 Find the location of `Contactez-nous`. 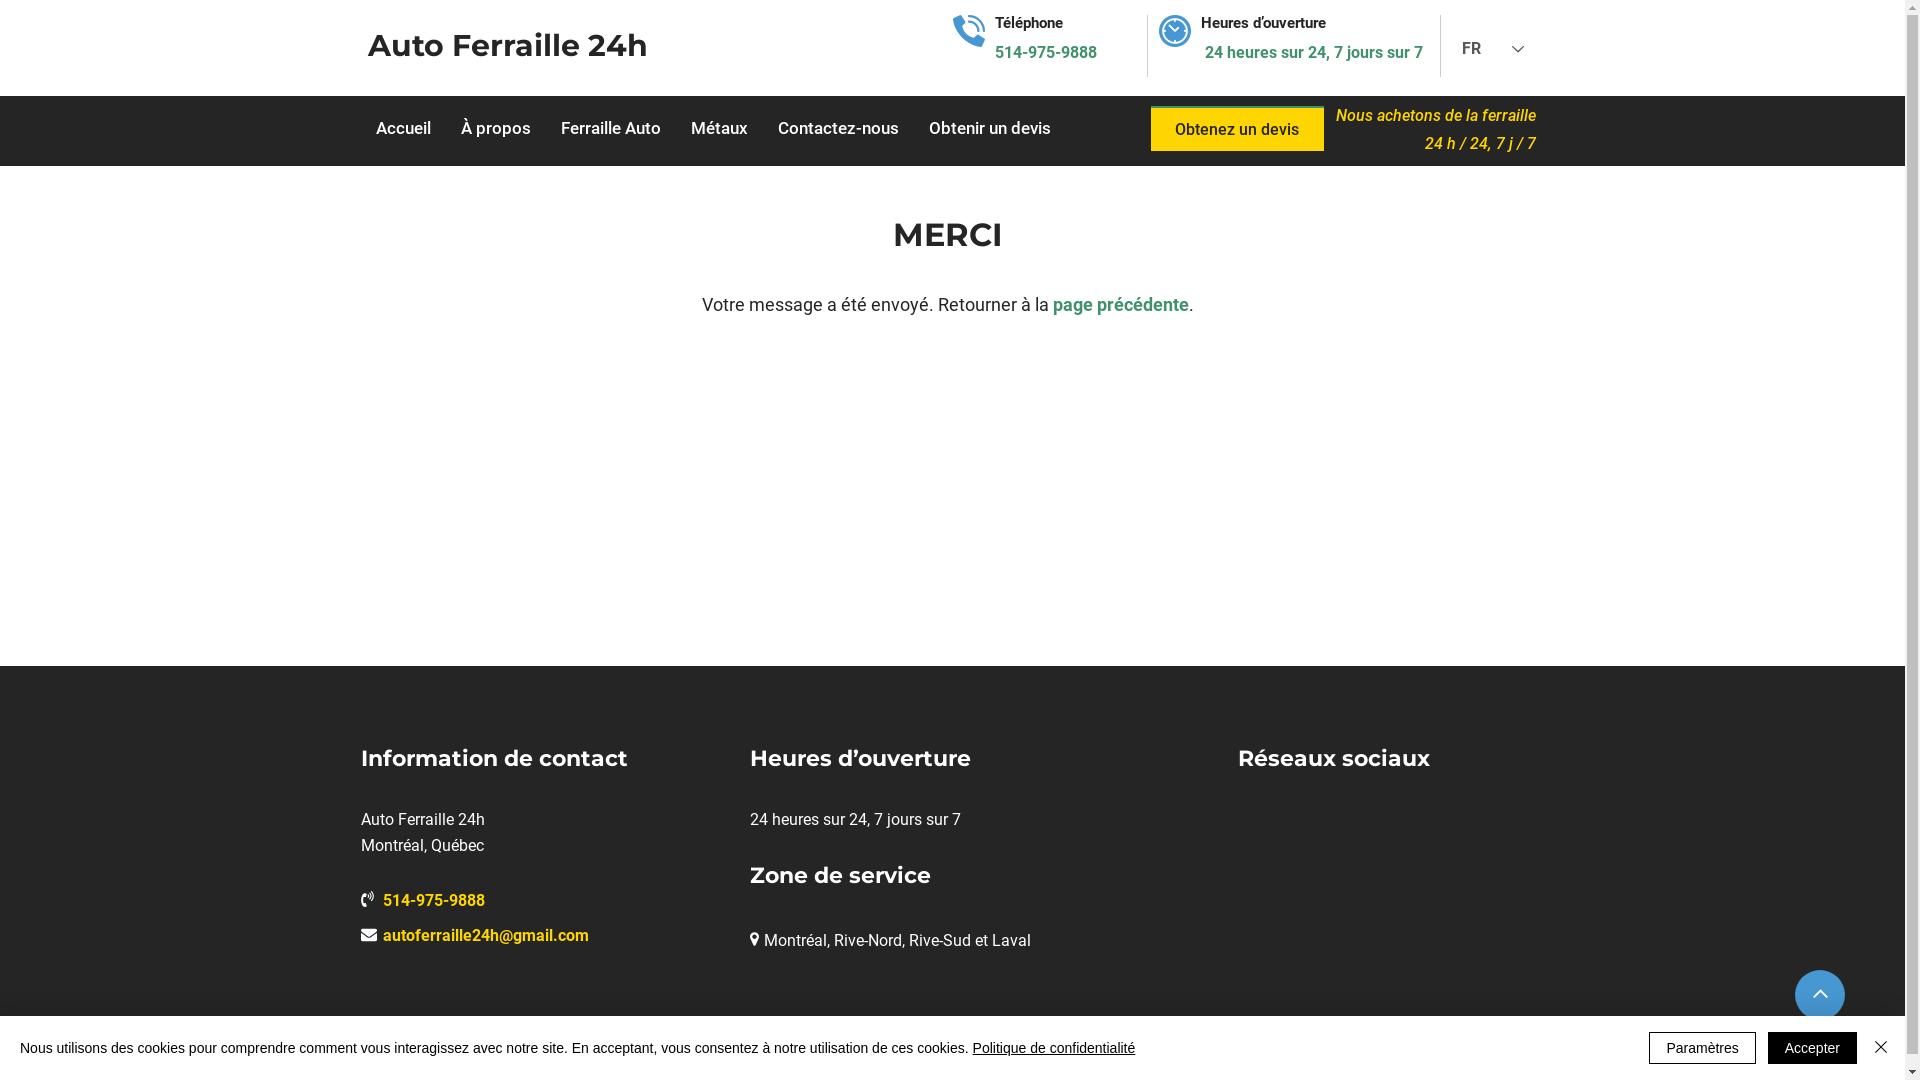

Contactez-nous is located at coordinates (838, 129).